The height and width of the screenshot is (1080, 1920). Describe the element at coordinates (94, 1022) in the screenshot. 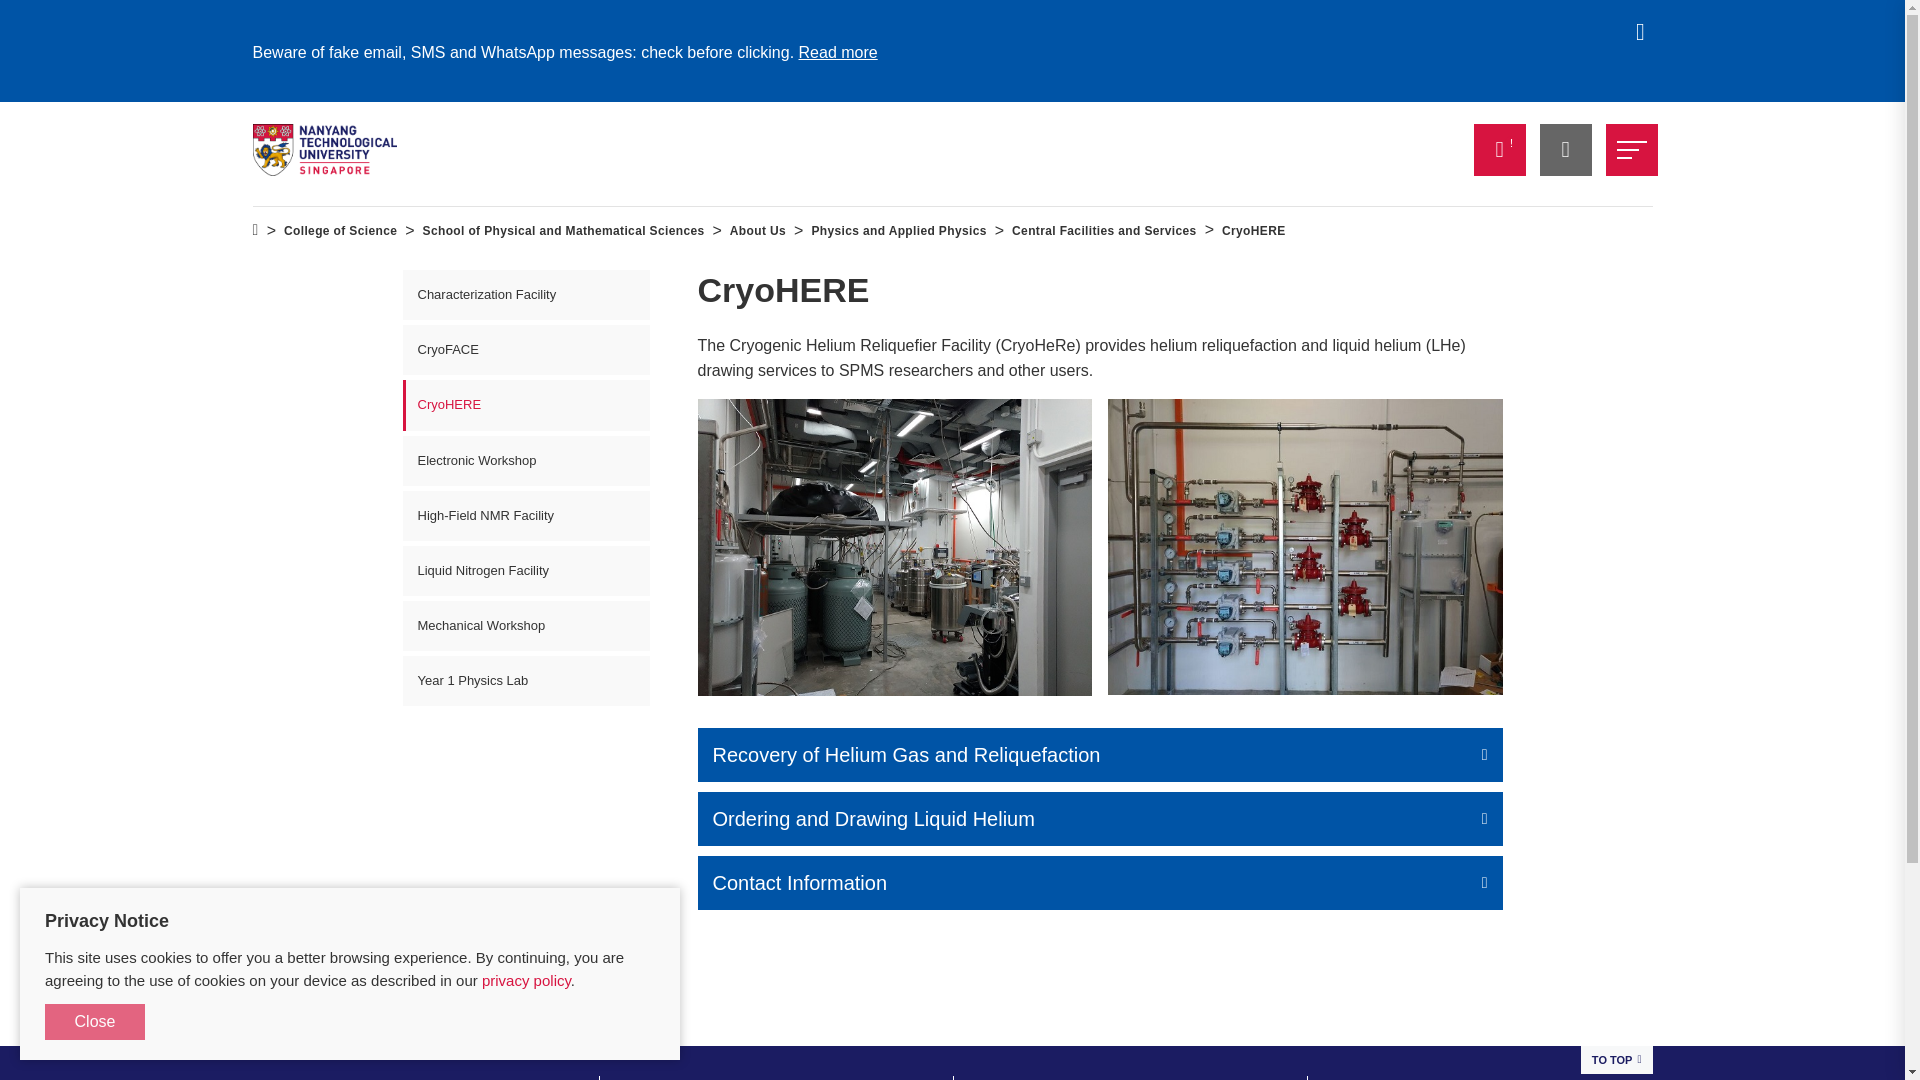

I see `Close` at that location.